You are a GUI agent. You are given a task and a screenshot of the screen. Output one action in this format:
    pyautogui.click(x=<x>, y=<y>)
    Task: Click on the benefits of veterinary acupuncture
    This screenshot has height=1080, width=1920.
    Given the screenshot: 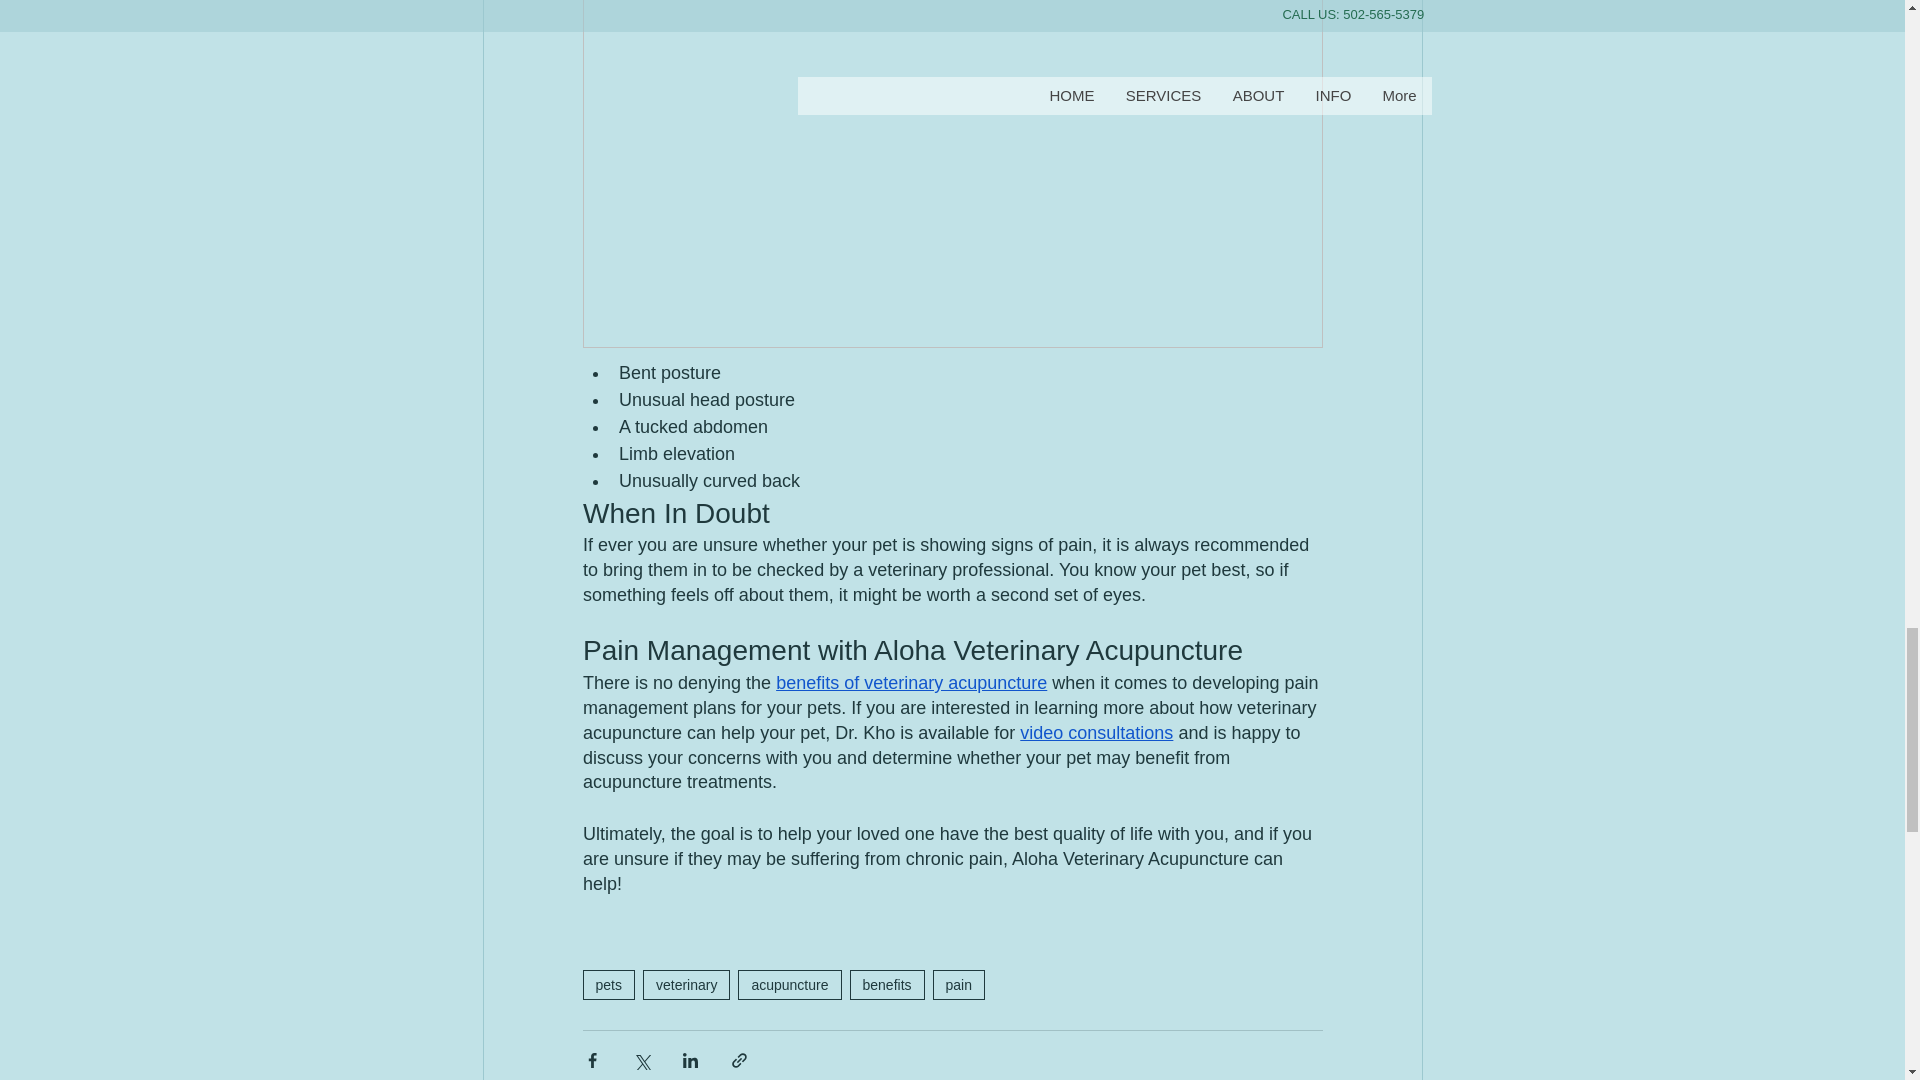 What is the action you would take?
    pyautogui.click(x=910, y=682)
    